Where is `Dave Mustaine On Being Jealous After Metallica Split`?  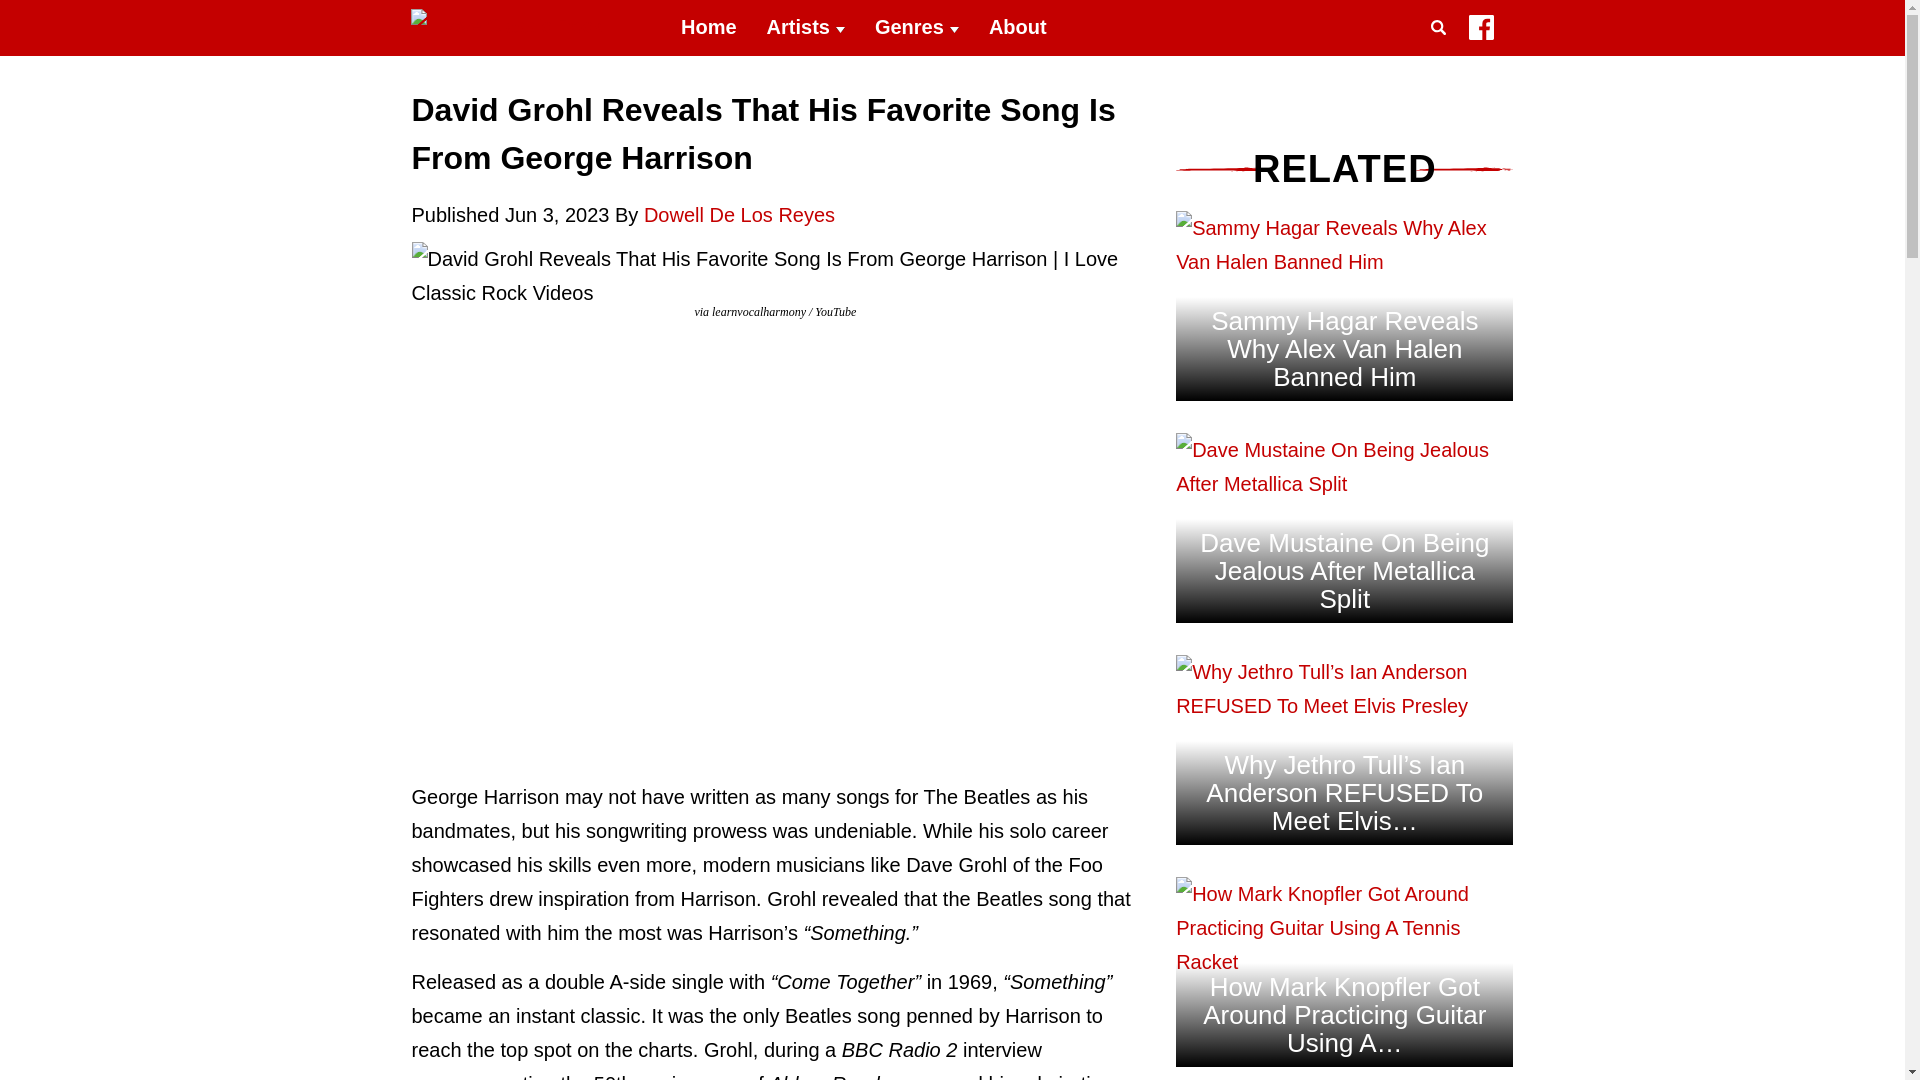 Dave Mustaine On Being Jealous After Metallica Split is located at coordinates (1344, 571).